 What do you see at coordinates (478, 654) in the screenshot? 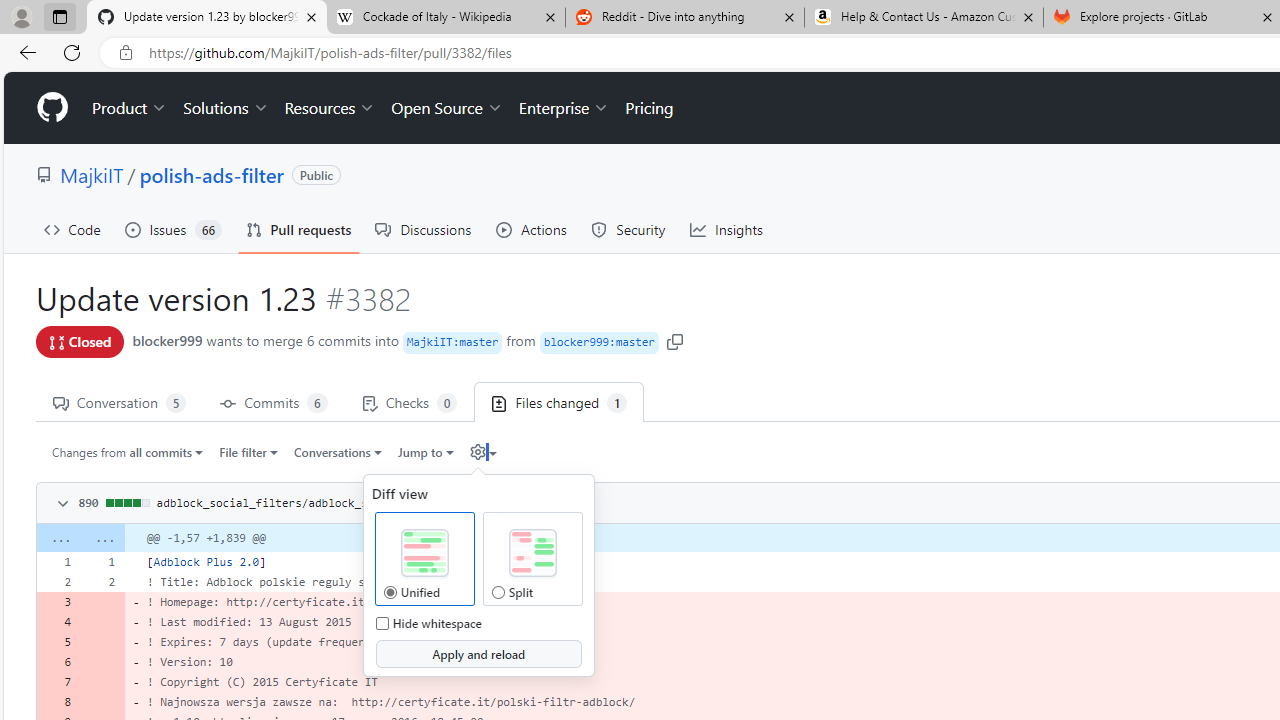
I see `Apply and reload` at bounding box center [478, 654].